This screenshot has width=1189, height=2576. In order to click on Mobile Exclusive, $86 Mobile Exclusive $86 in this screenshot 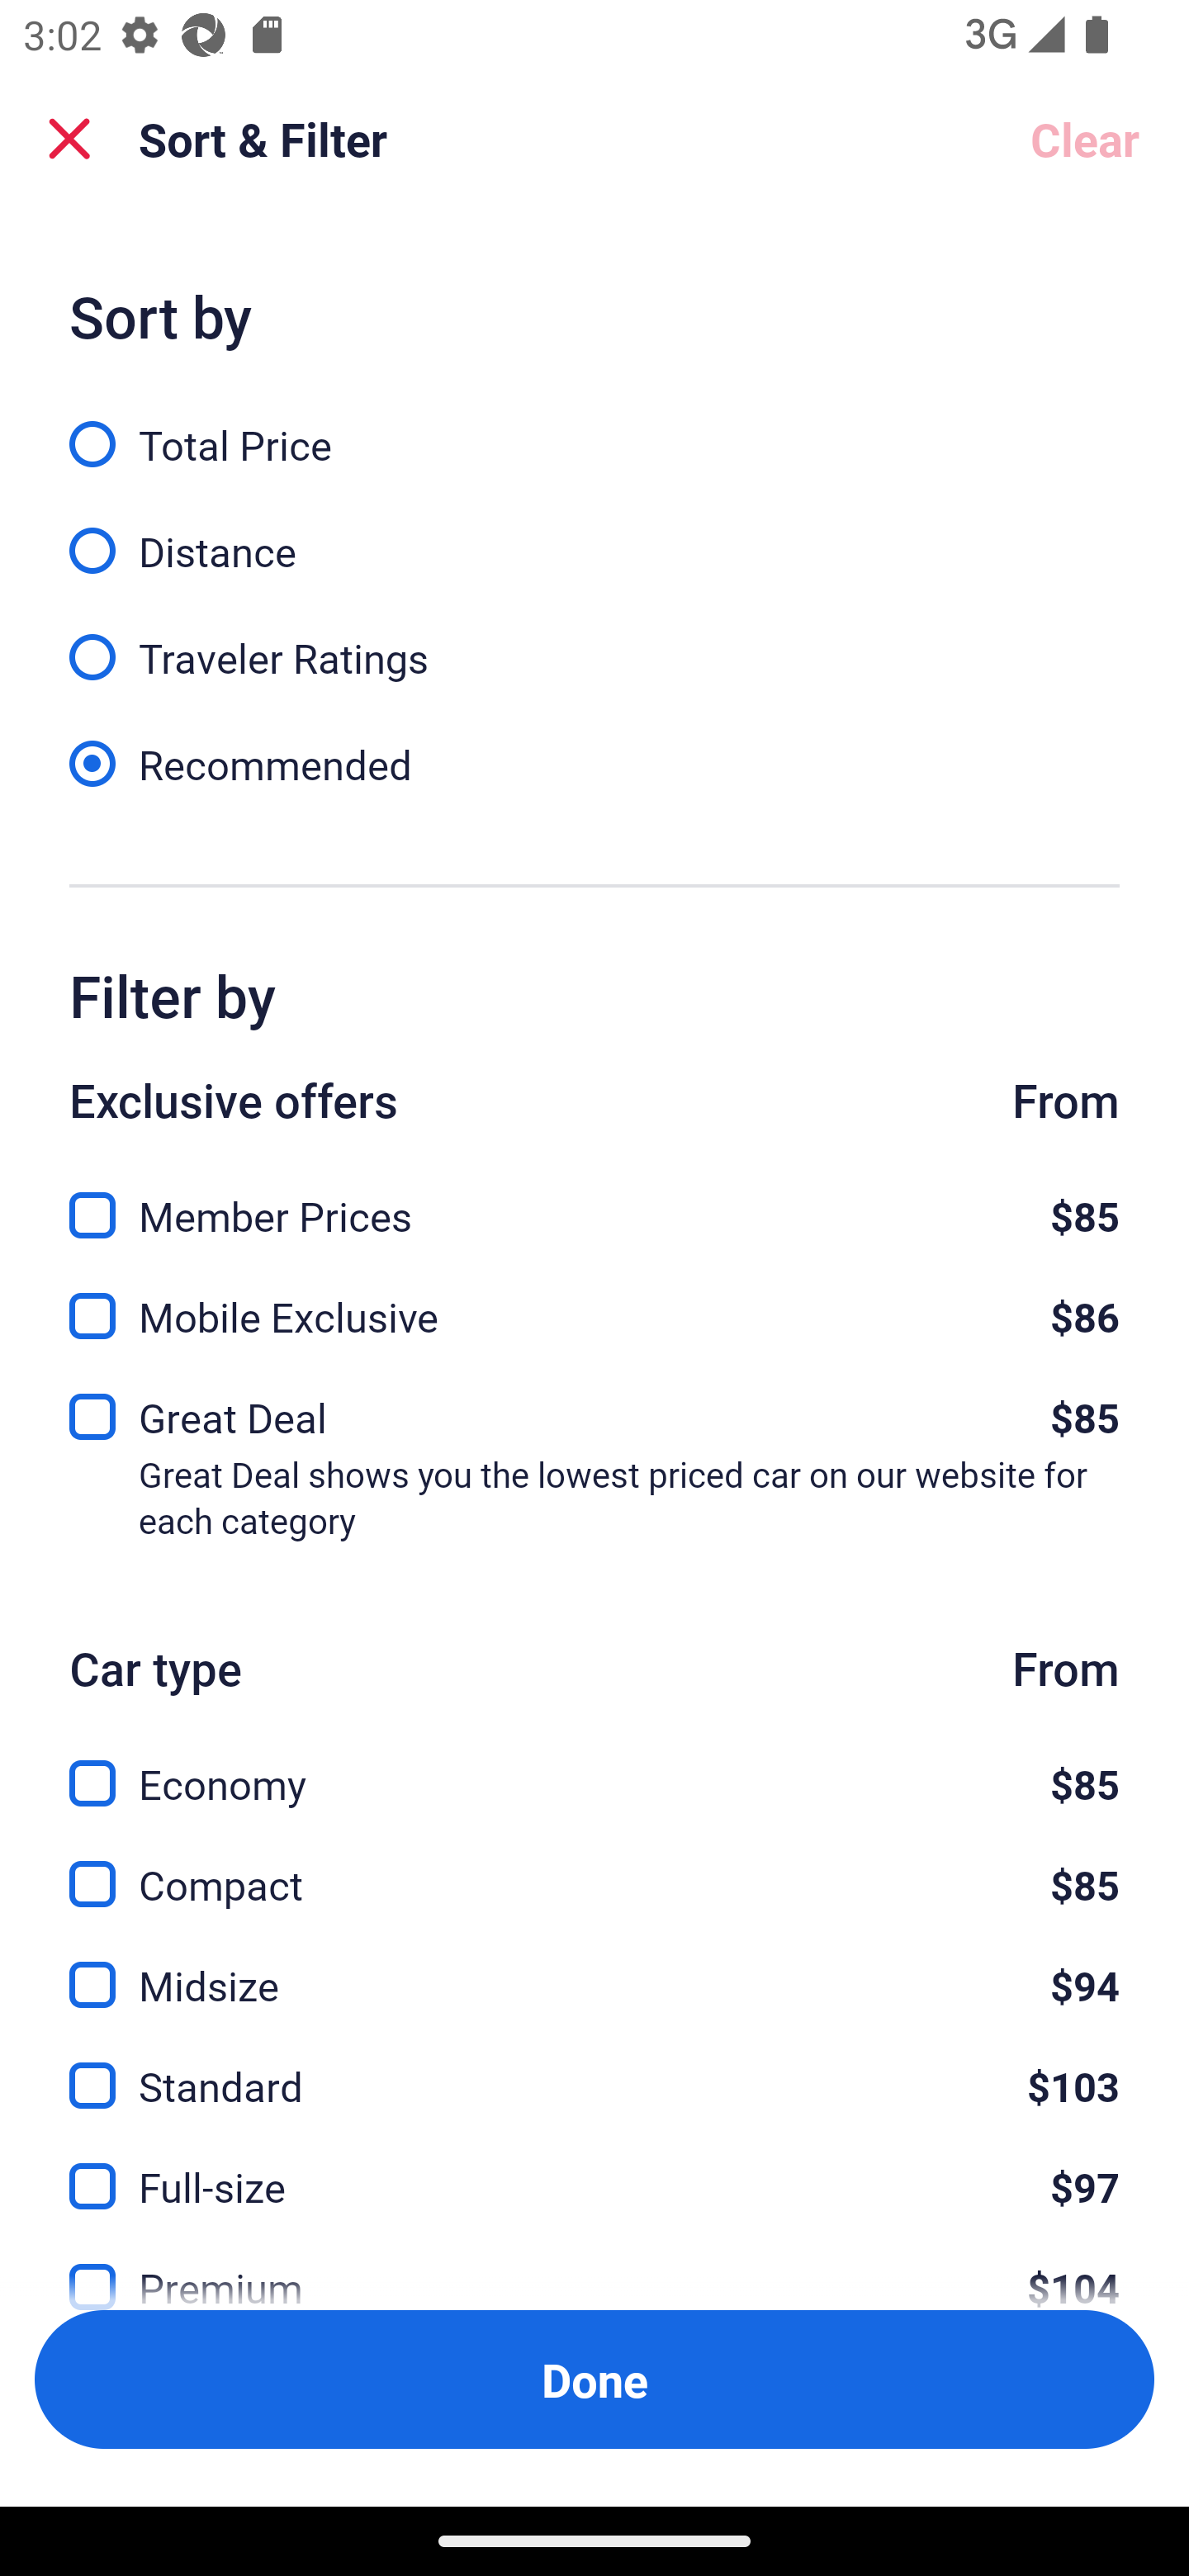, I will do `click(594, 1307)`.